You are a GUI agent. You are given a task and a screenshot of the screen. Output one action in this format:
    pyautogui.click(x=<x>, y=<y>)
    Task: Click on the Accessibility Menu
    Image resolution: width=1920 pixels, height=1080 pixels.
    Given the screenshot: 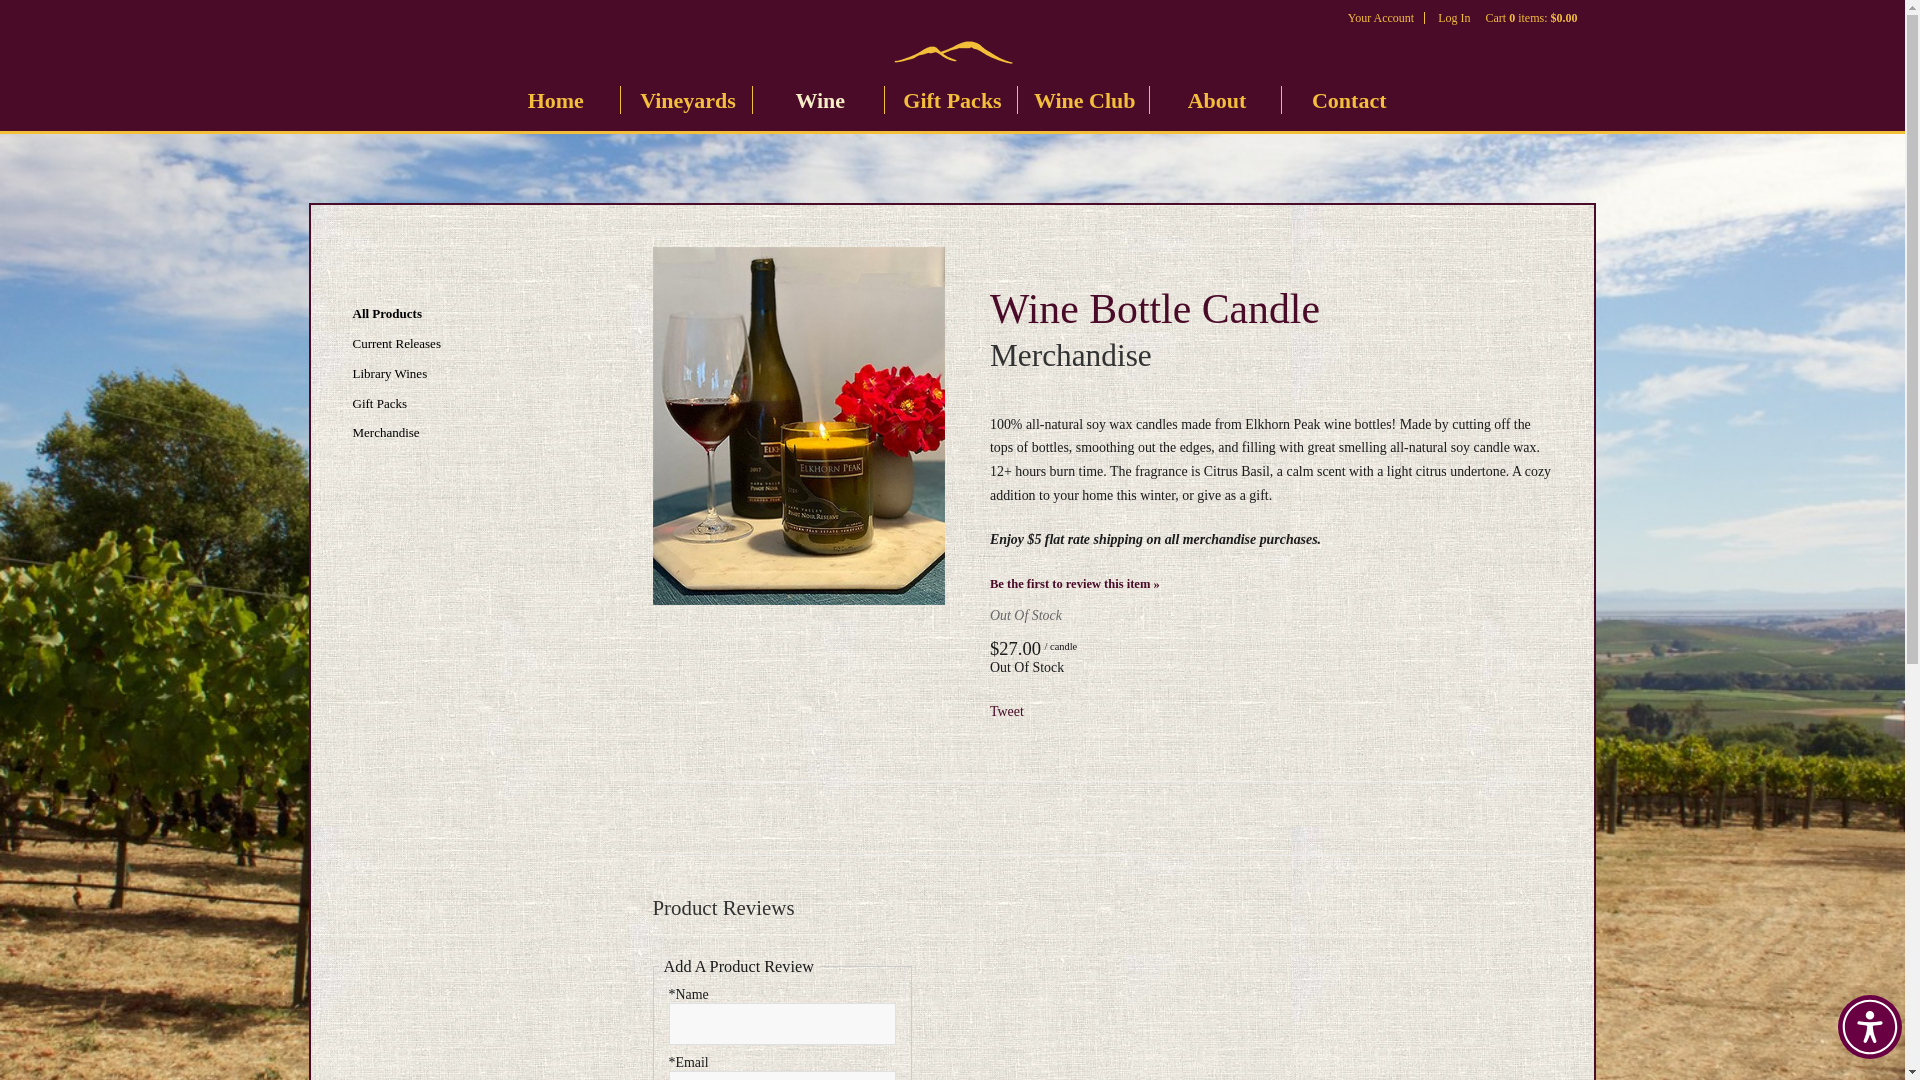 What is the action you would take?
    pyautogui.click(x=1870, y=1026)
    